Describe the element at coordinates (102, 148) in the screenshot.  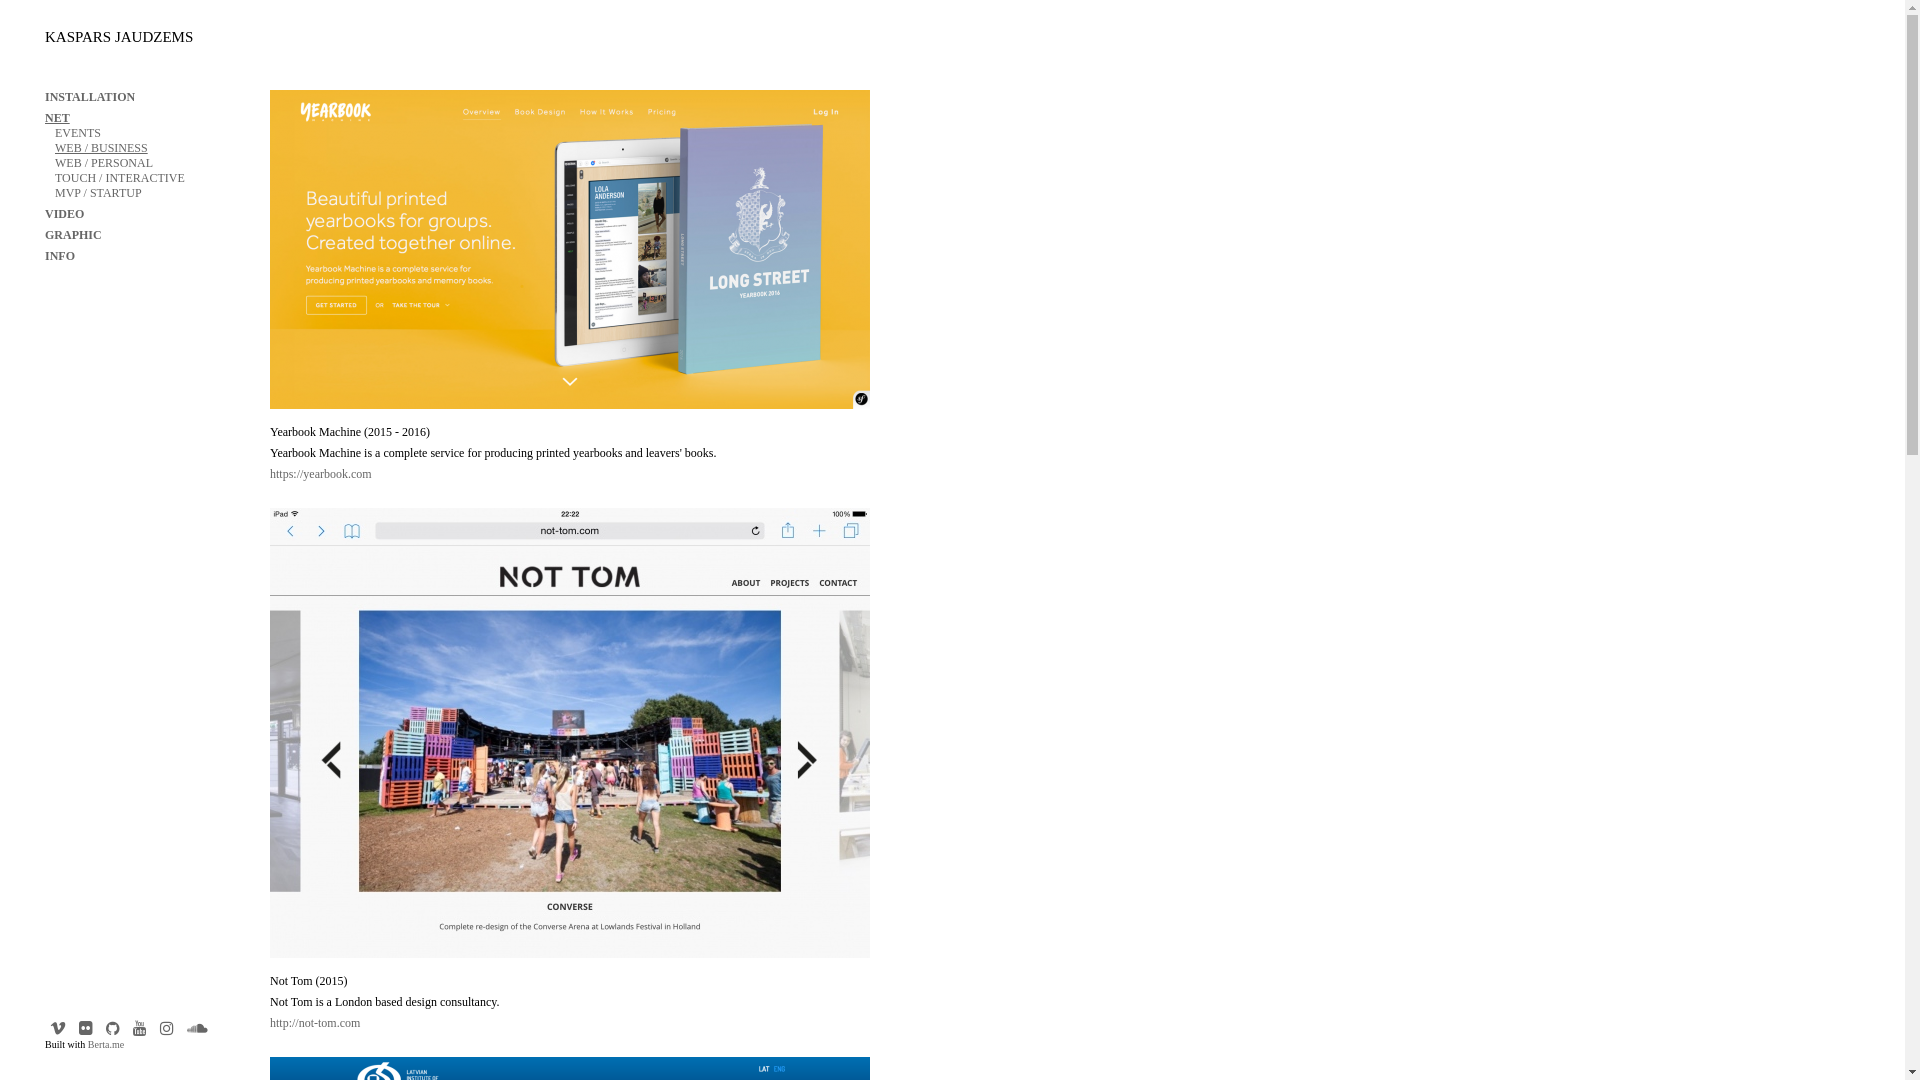
I see `WEB / BUSINESS` at that location.